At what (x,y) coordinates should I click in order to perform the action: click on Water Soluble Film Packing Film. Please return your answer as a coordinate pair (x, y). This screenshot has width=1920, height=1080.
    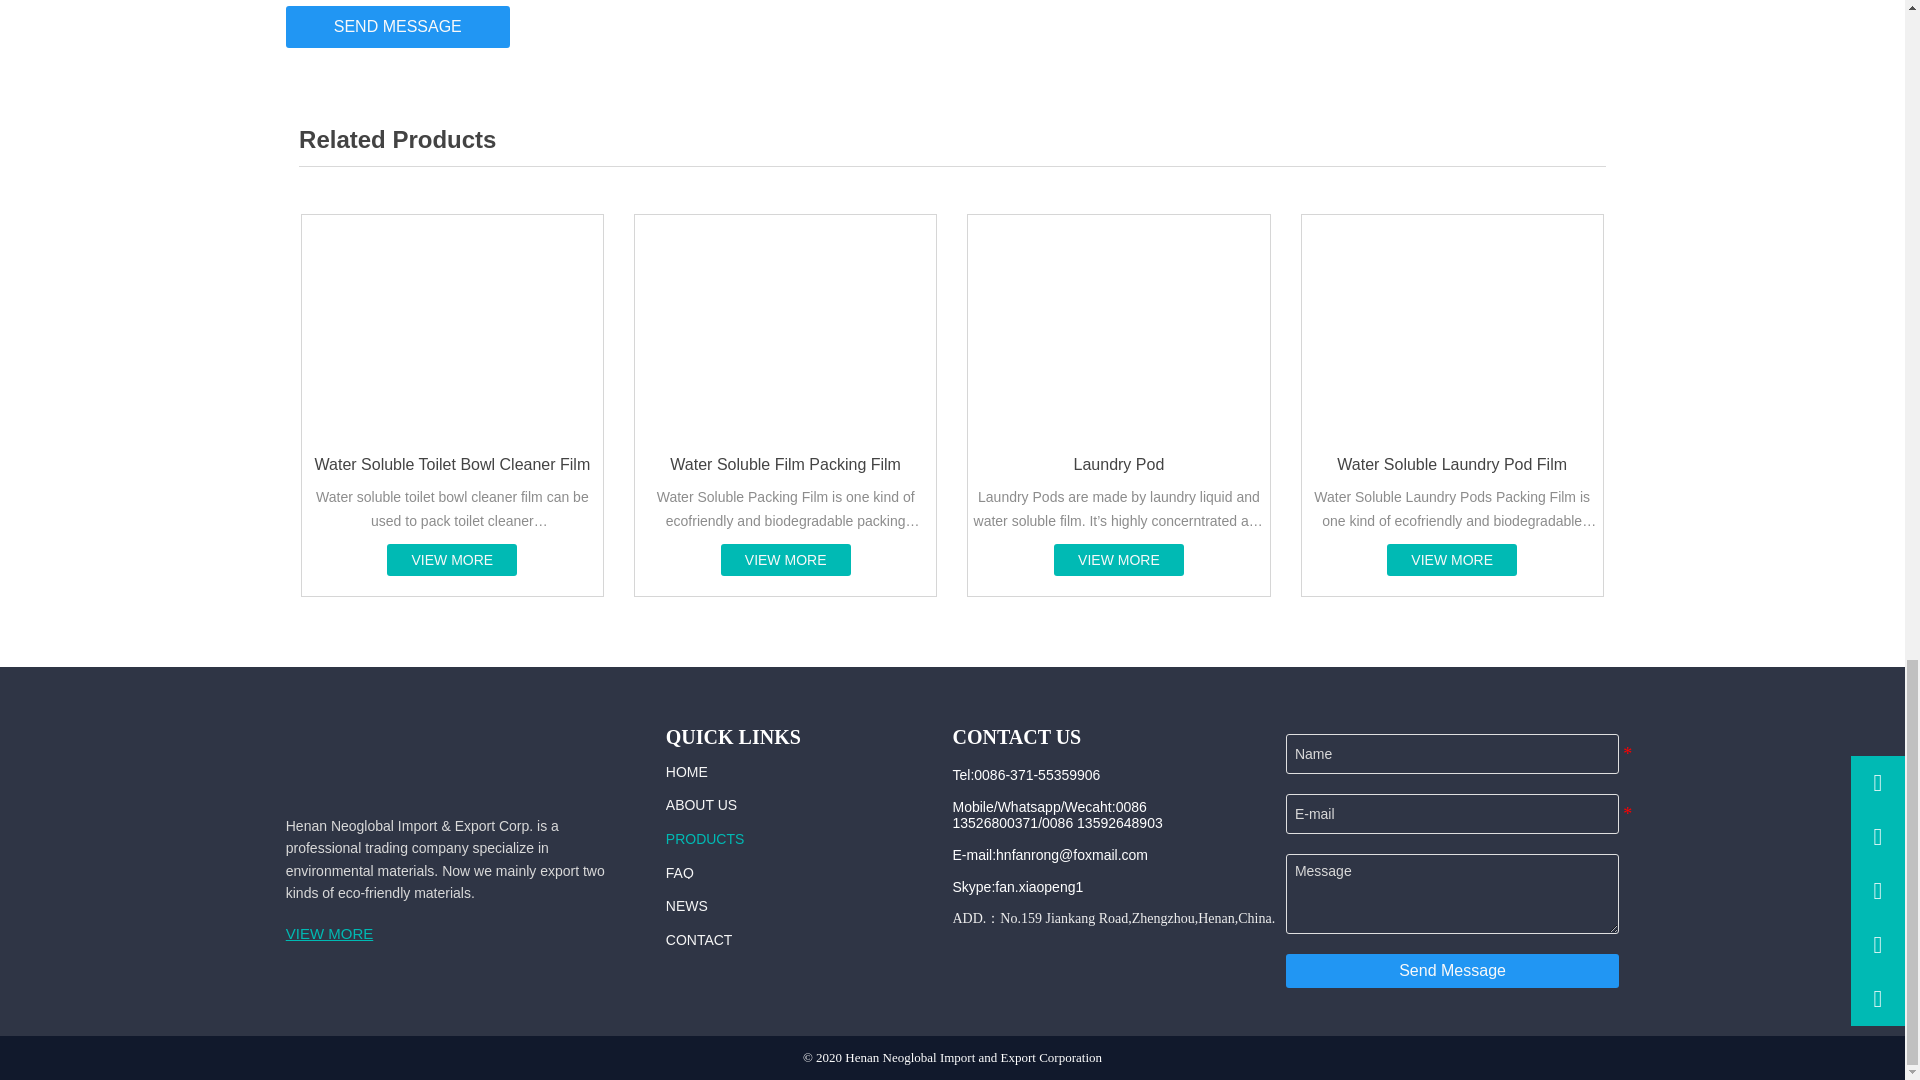
    Looking at the image, I should click on (784, 405).